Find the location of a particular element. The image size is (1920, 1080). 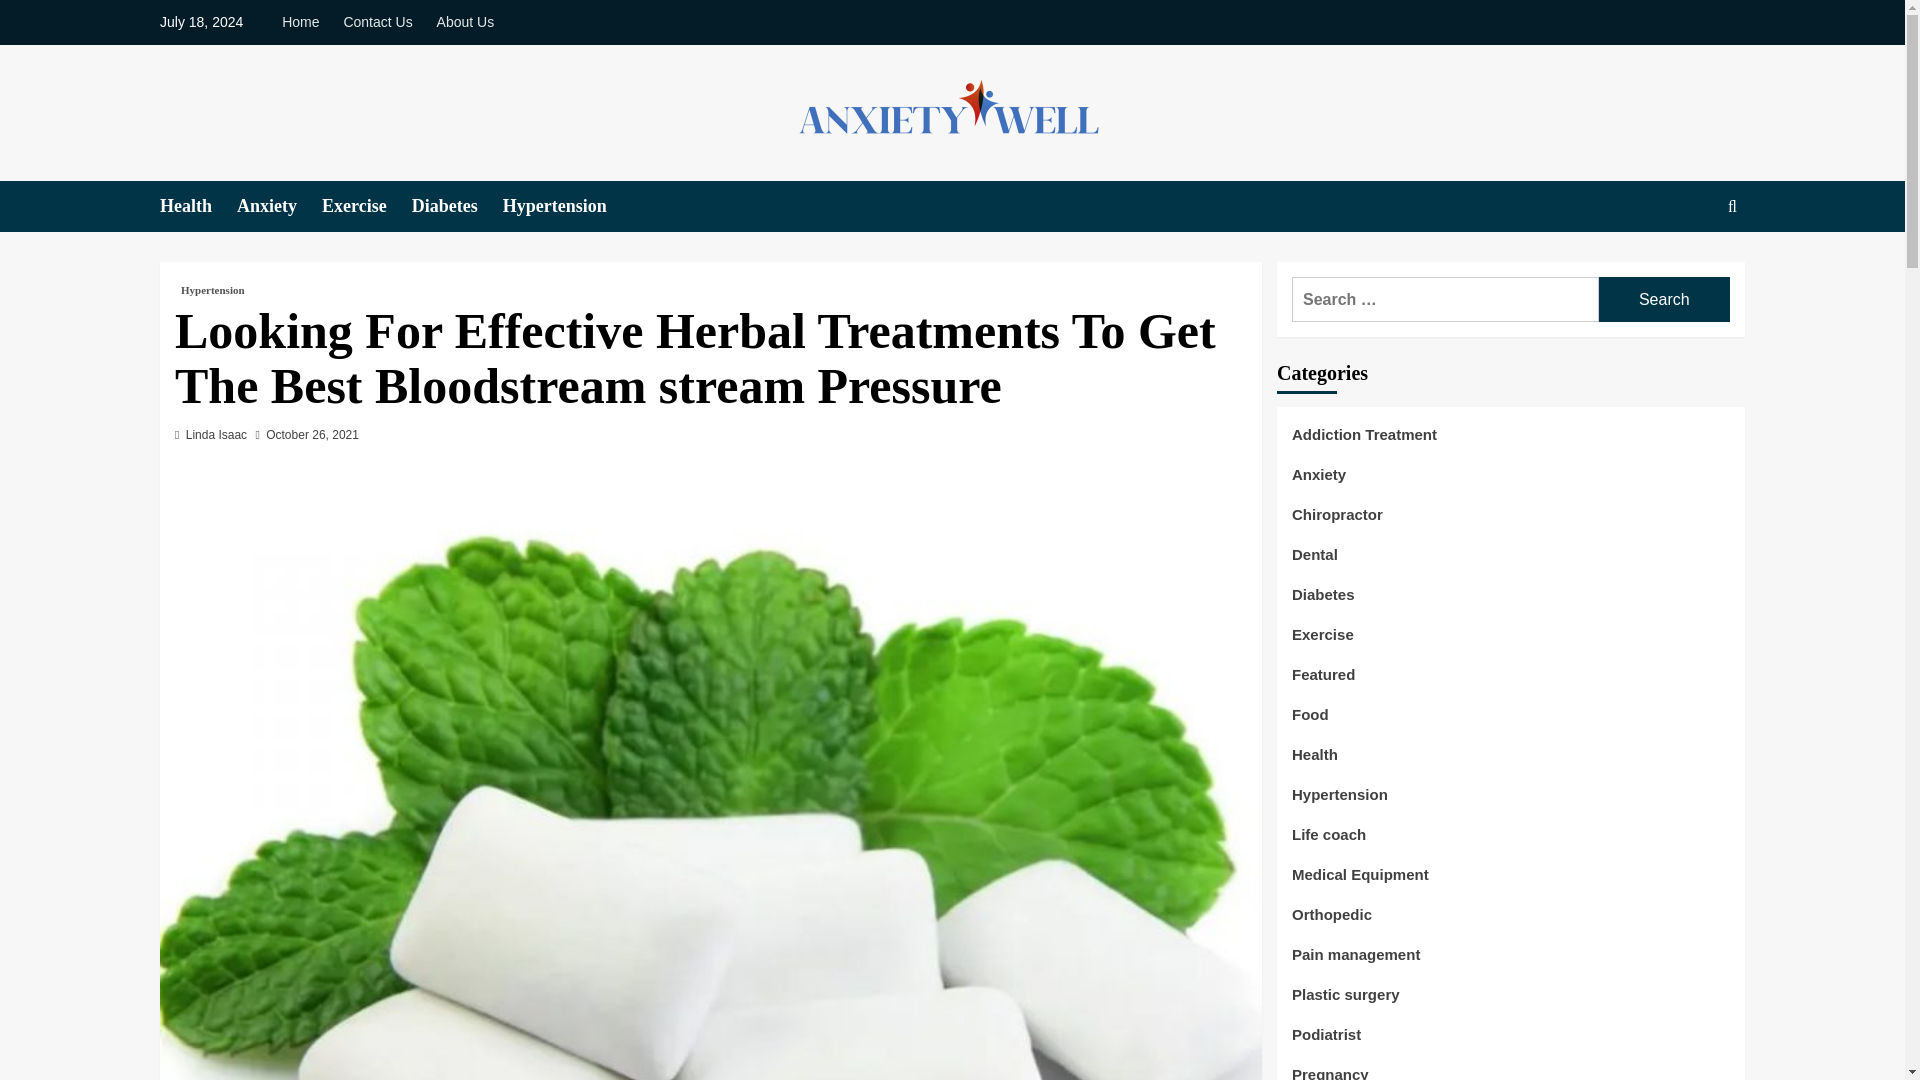

Health is located at coordinates (198, 206).